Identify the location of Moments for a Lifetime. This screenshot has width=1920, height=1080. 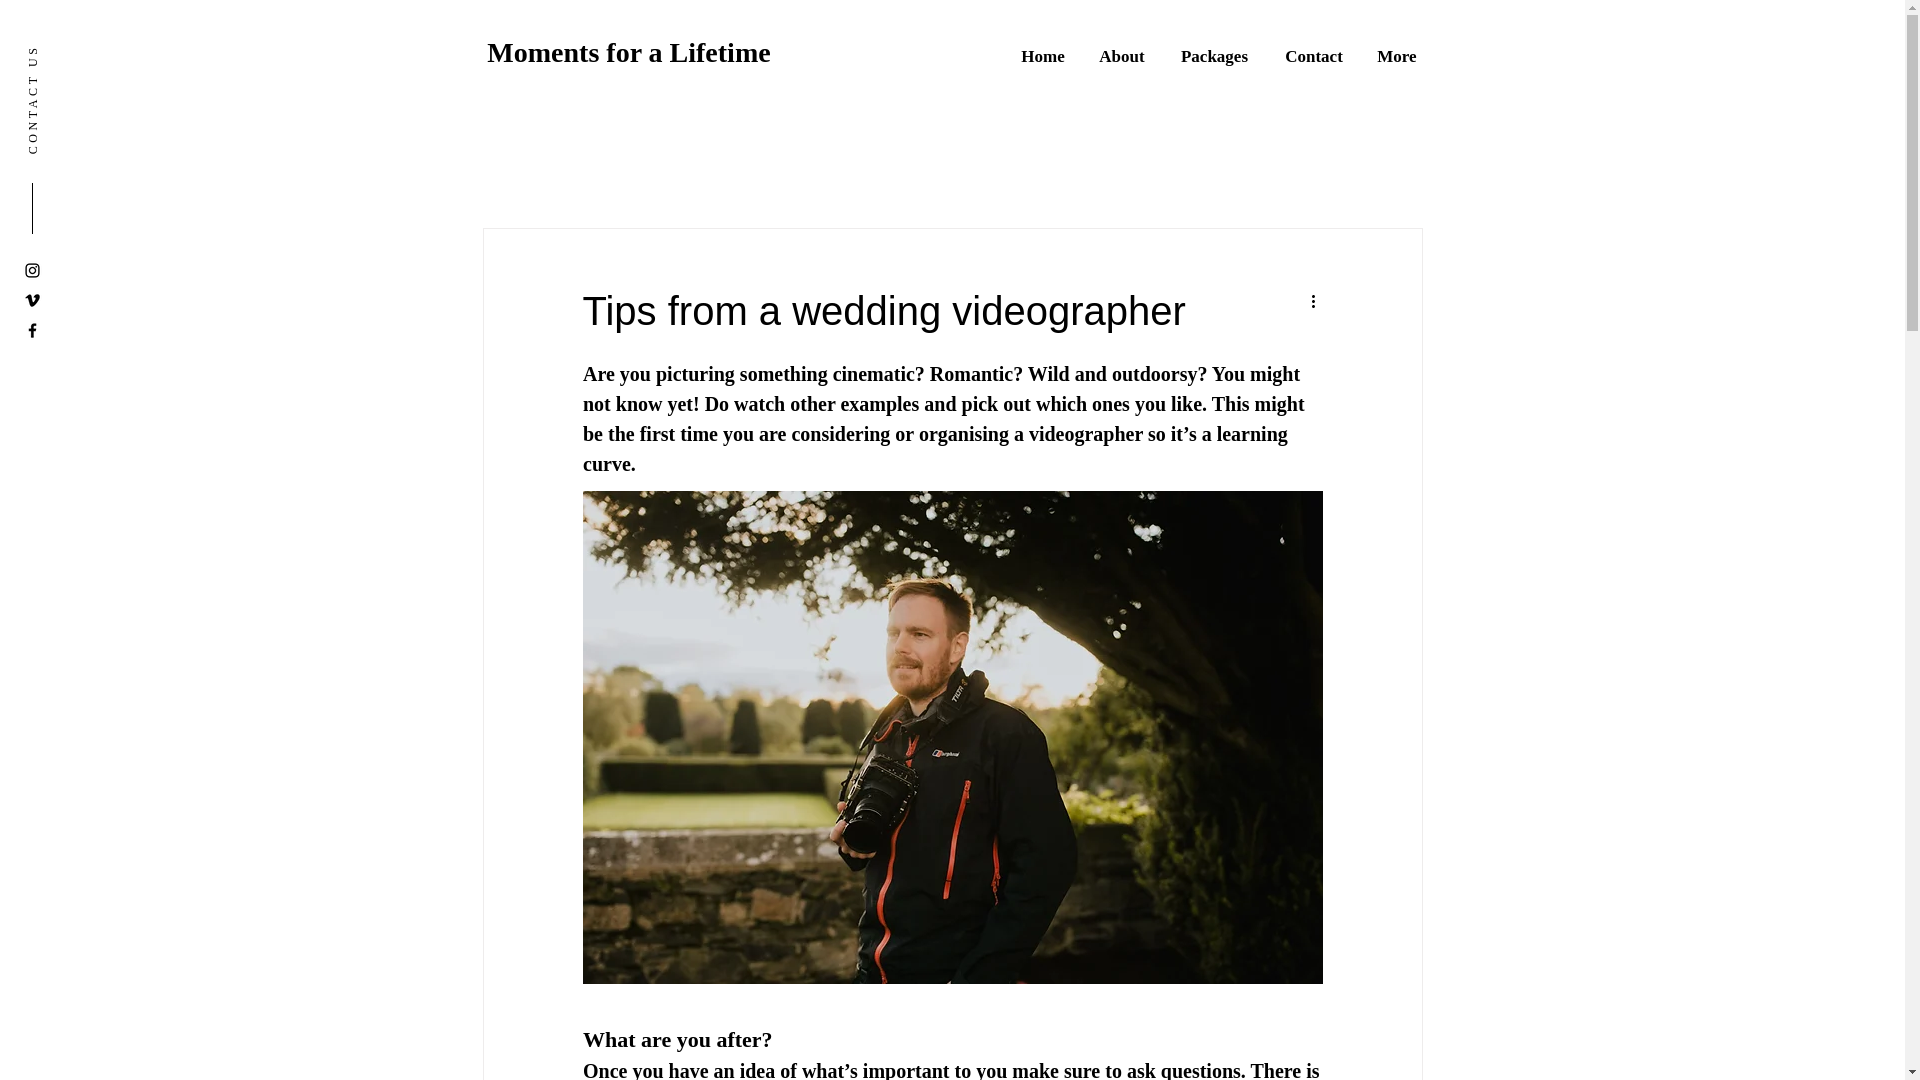
(628, 52).